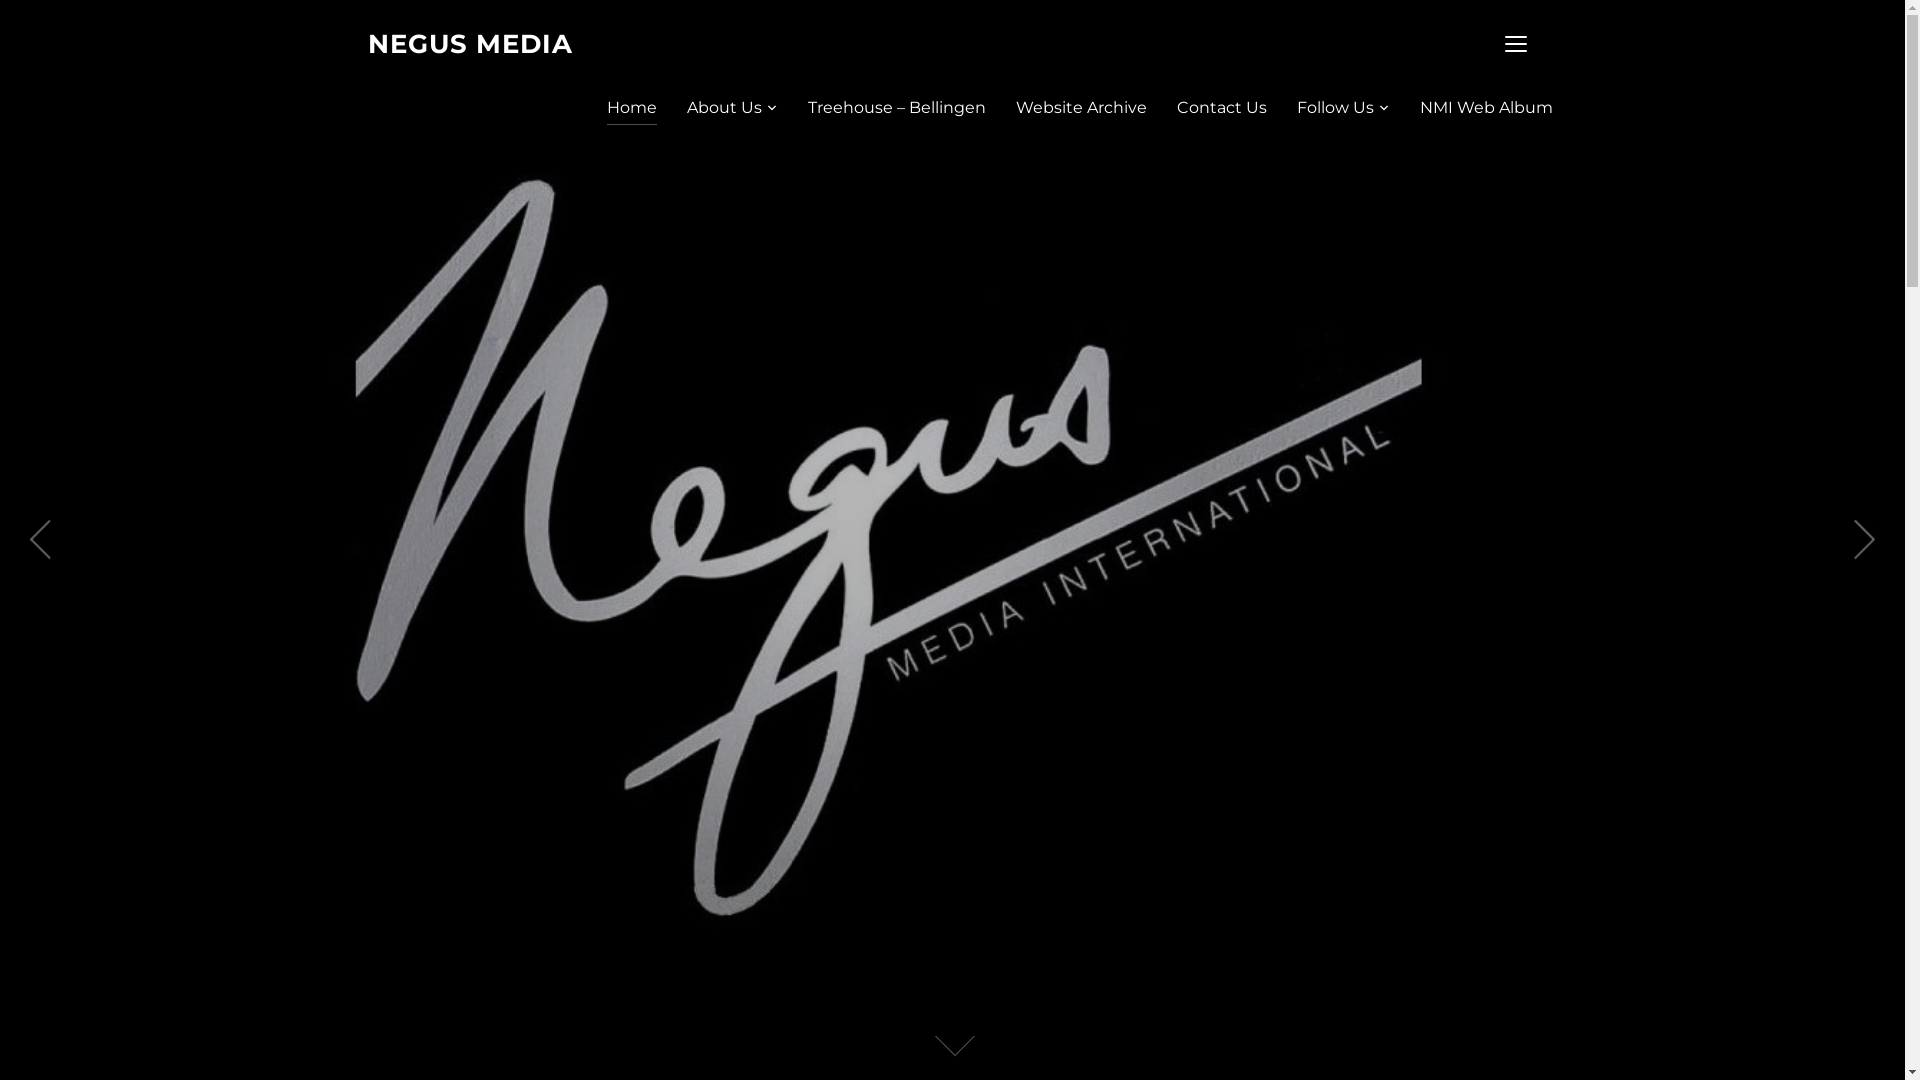  What do you see at coordinates (1221, 107) in the screenshot?
I see `Contact Us` at bounding box center [1221, 107].